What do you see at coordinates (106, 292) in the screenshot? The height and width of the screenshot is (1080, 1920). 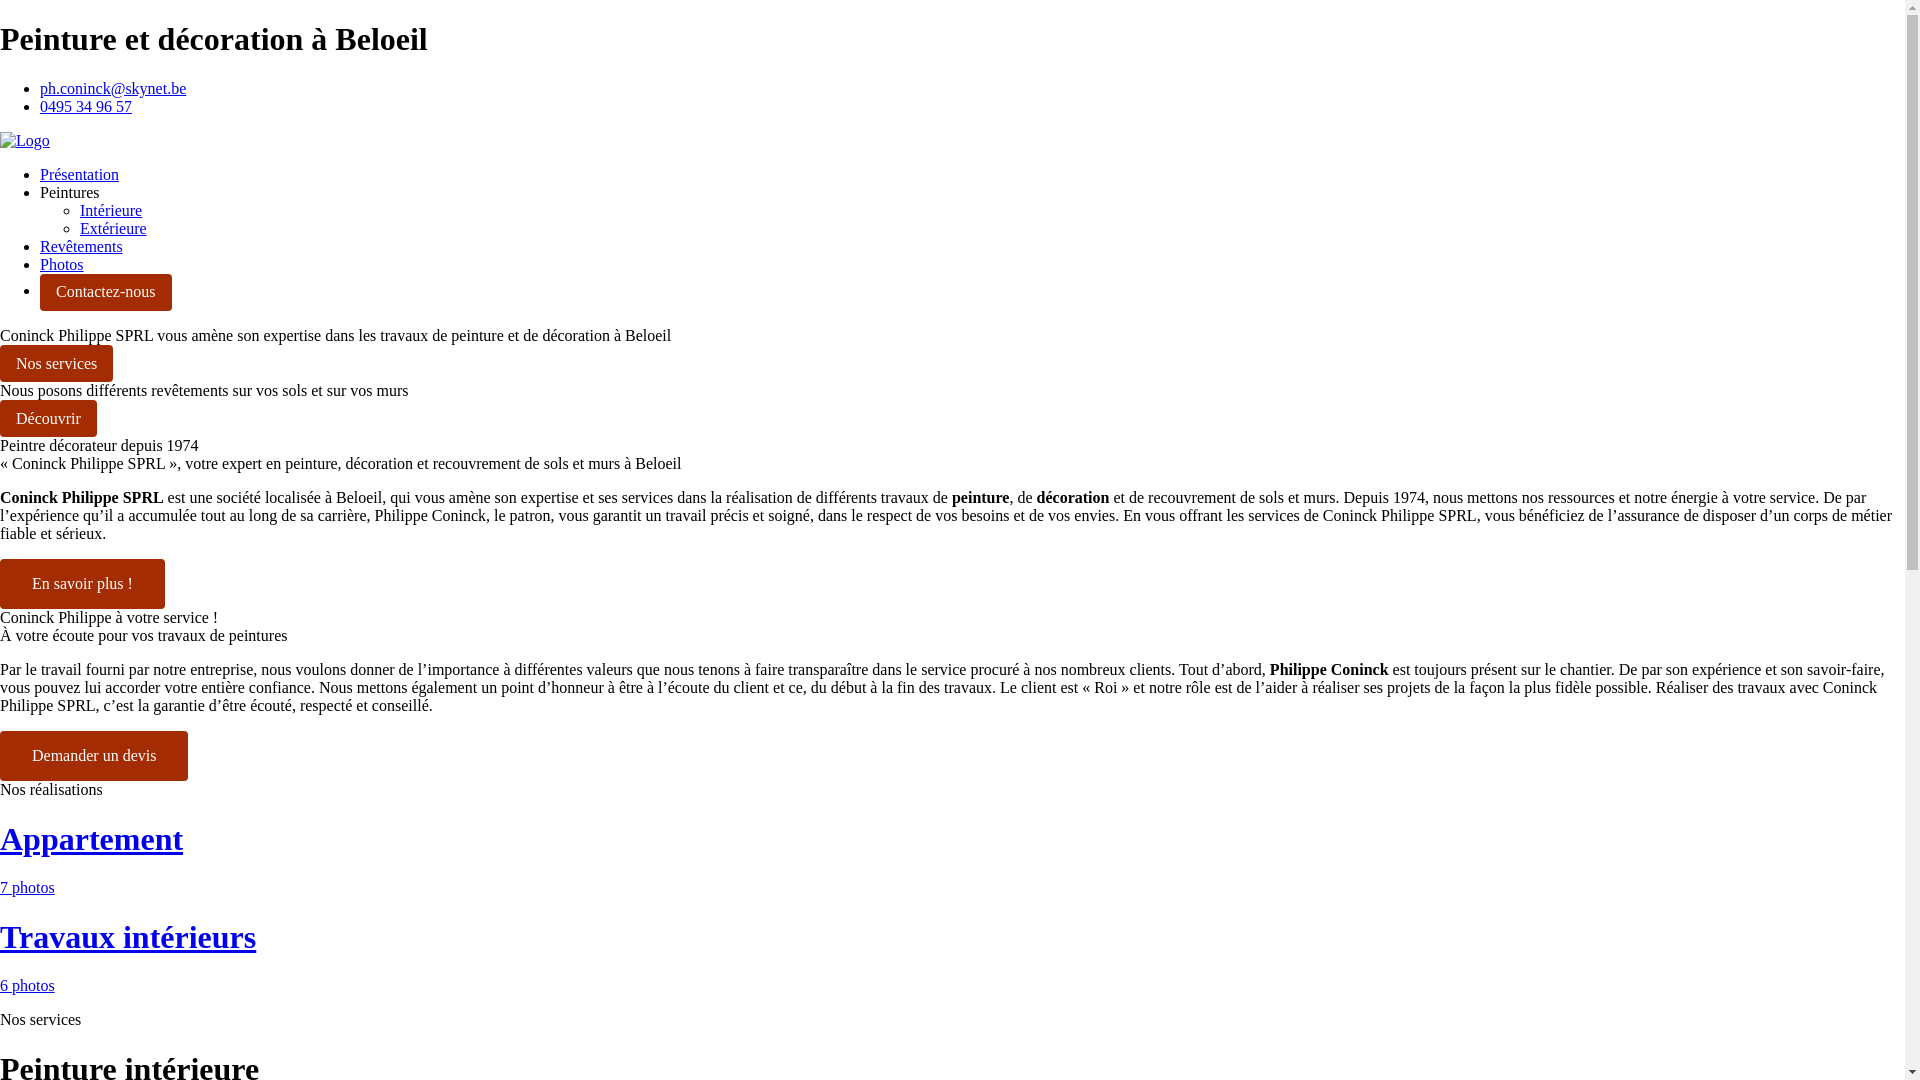 I see `Contactez-nous` at bounding box center [106, 292].